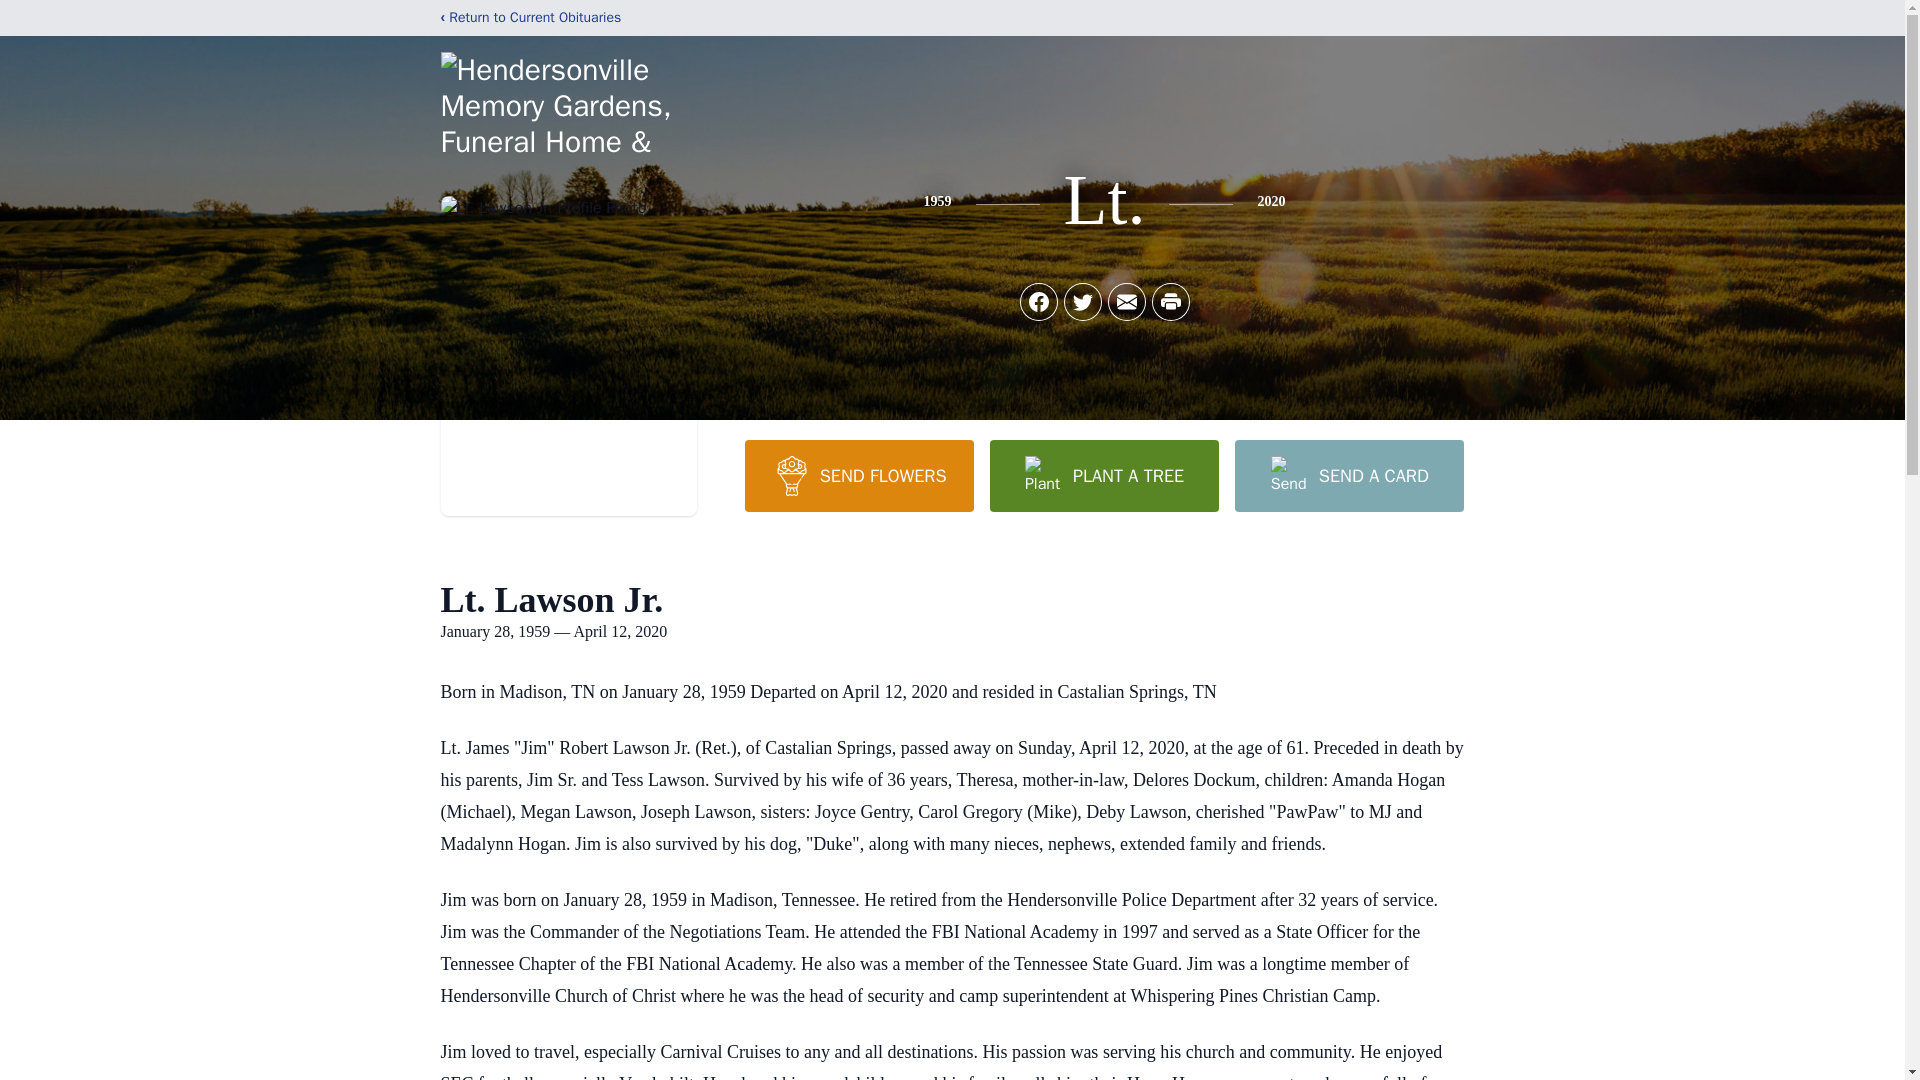  What do you see at coordinates (858, 475) in the screenshot?
I see `SEND FLOWERS` at bounding box center [858, 475].